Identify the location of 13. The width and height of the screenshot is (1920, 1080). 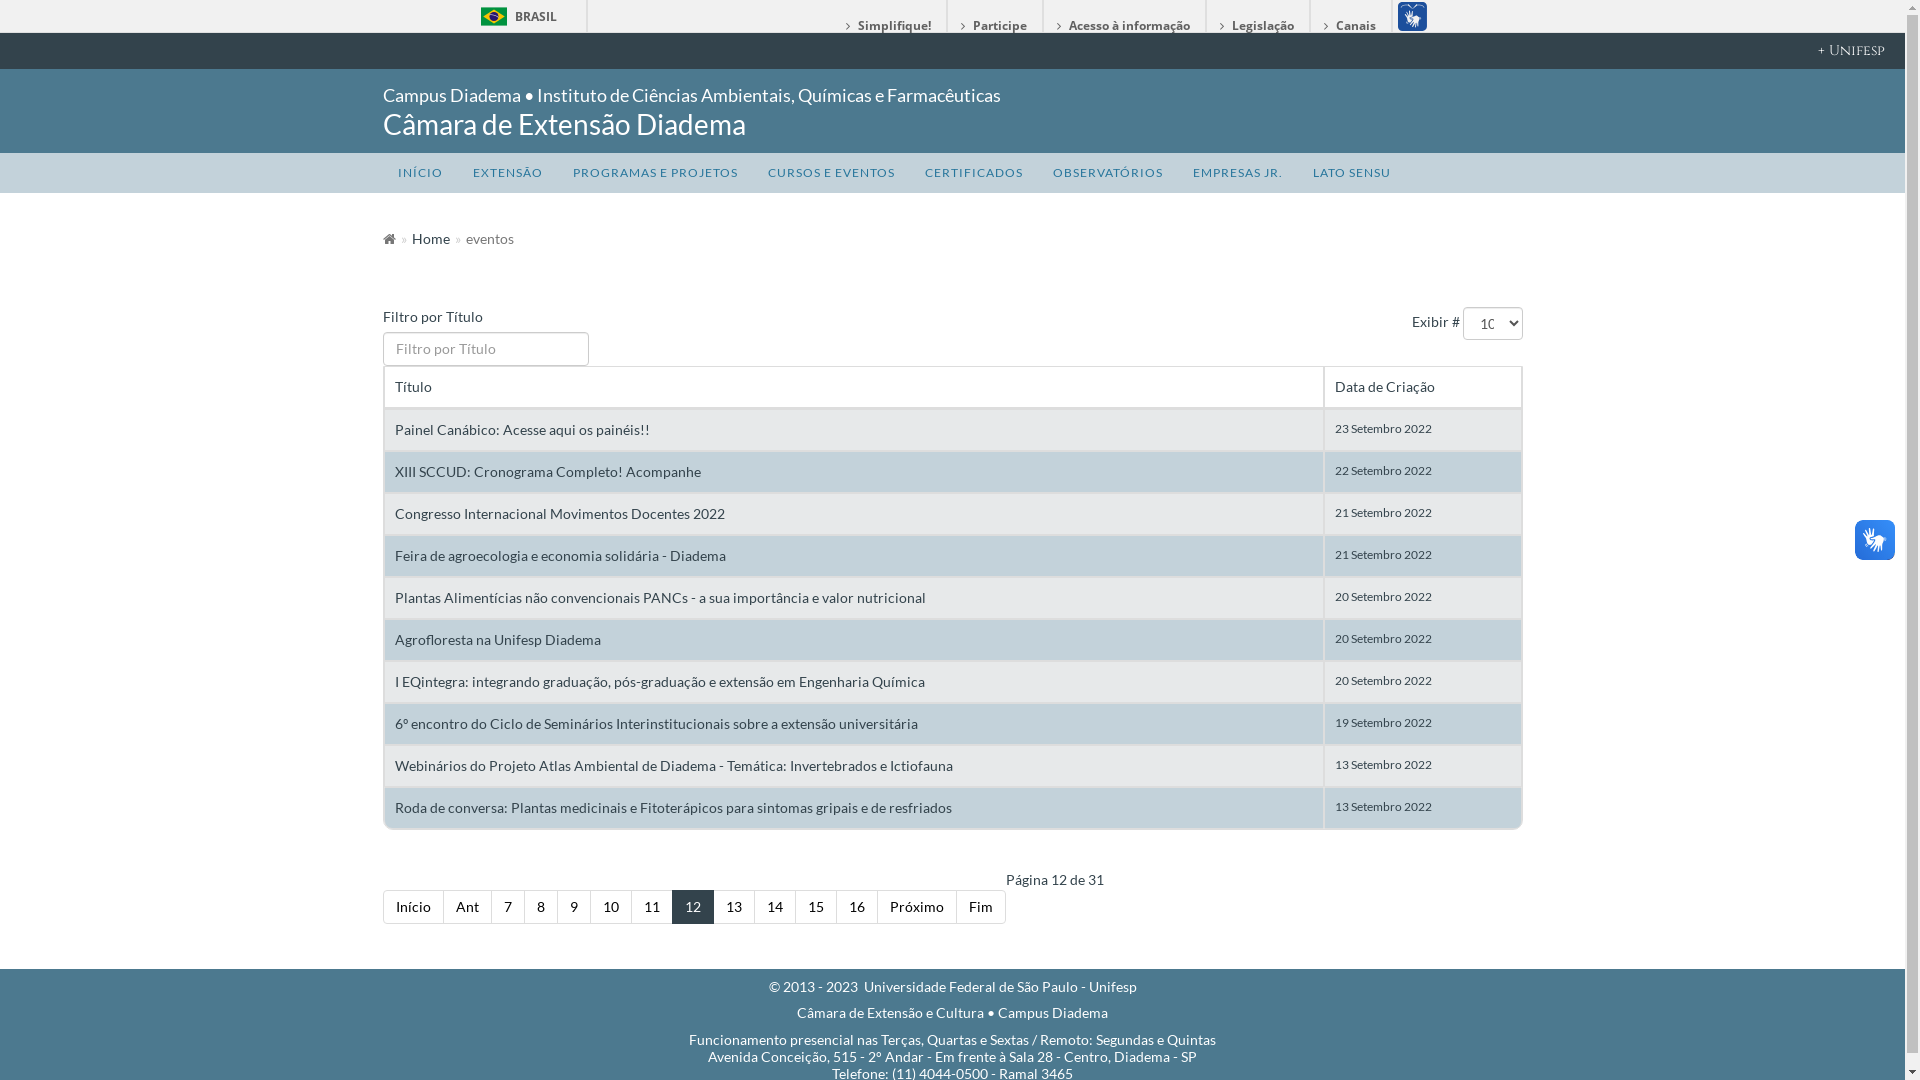
(733, 907).